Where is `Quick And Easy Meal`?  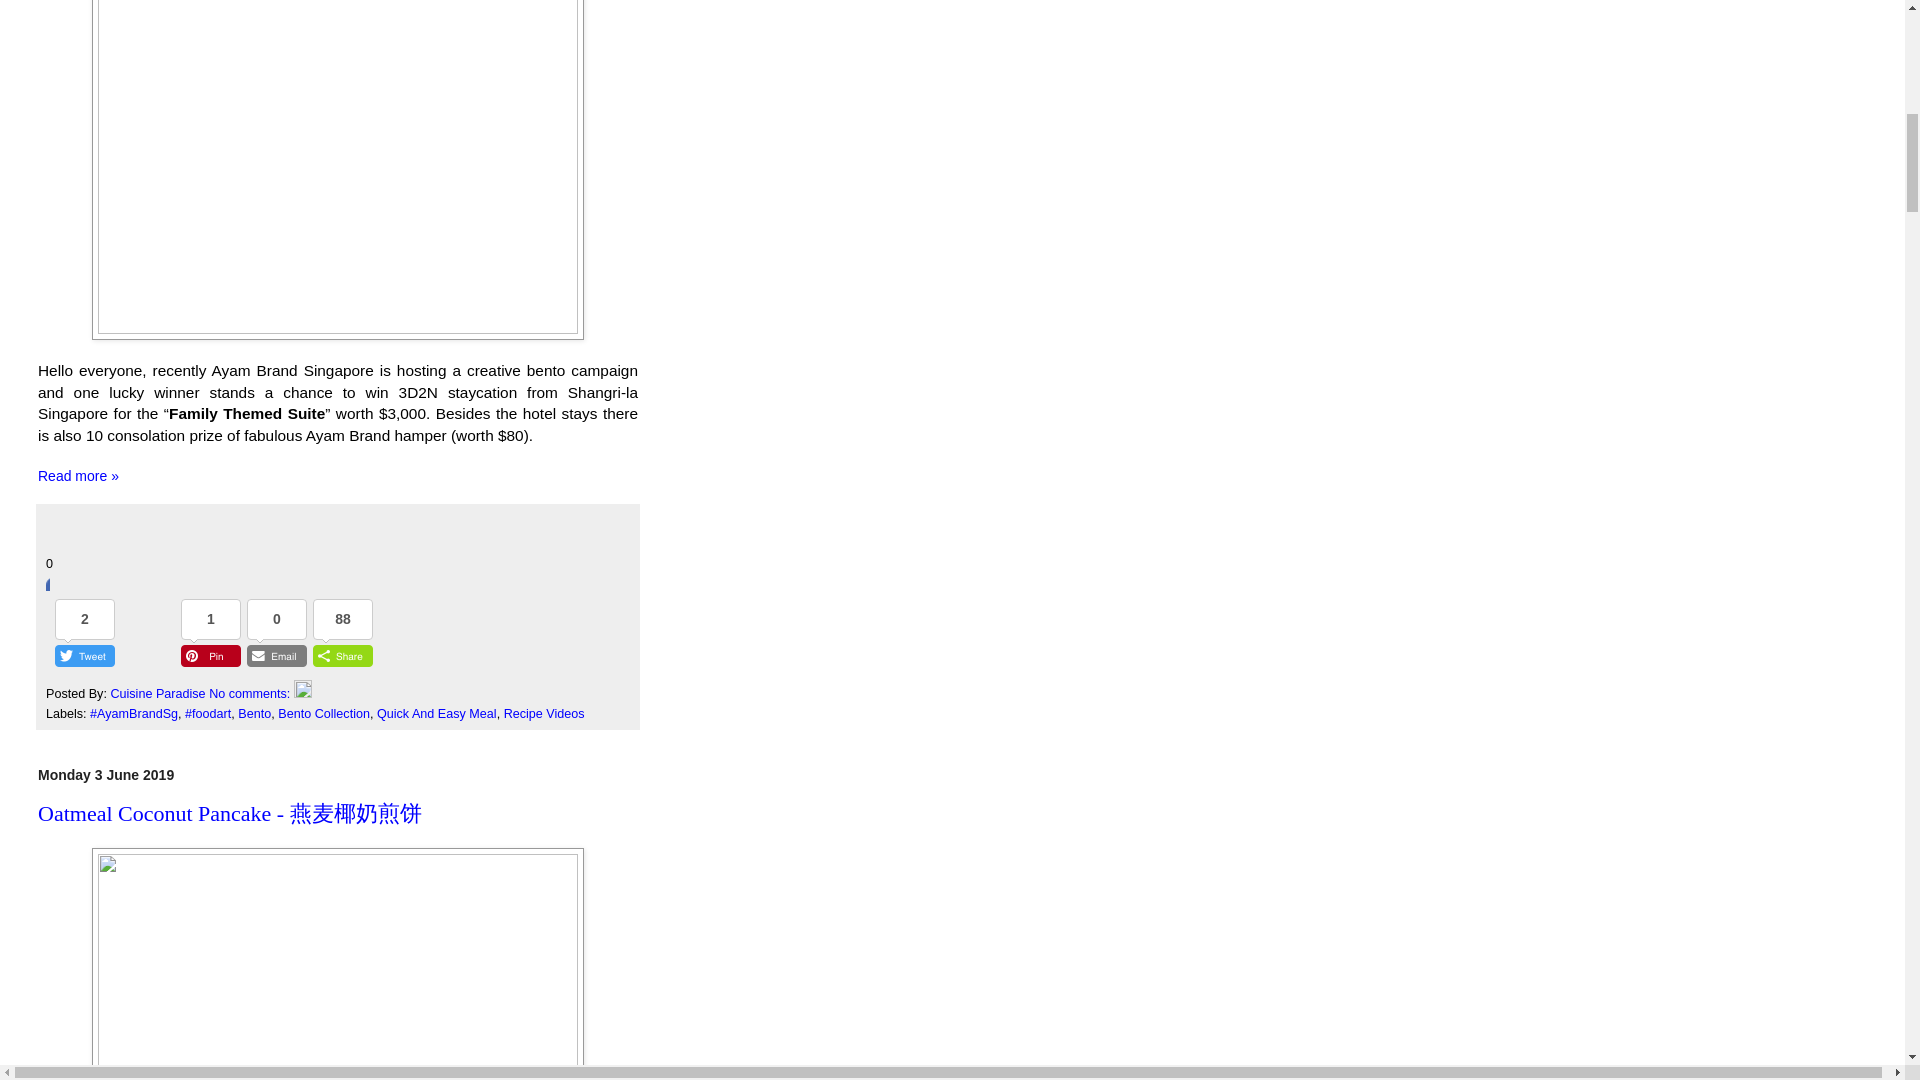 Quick And Easy Meal is located at coordinates (436, 714).